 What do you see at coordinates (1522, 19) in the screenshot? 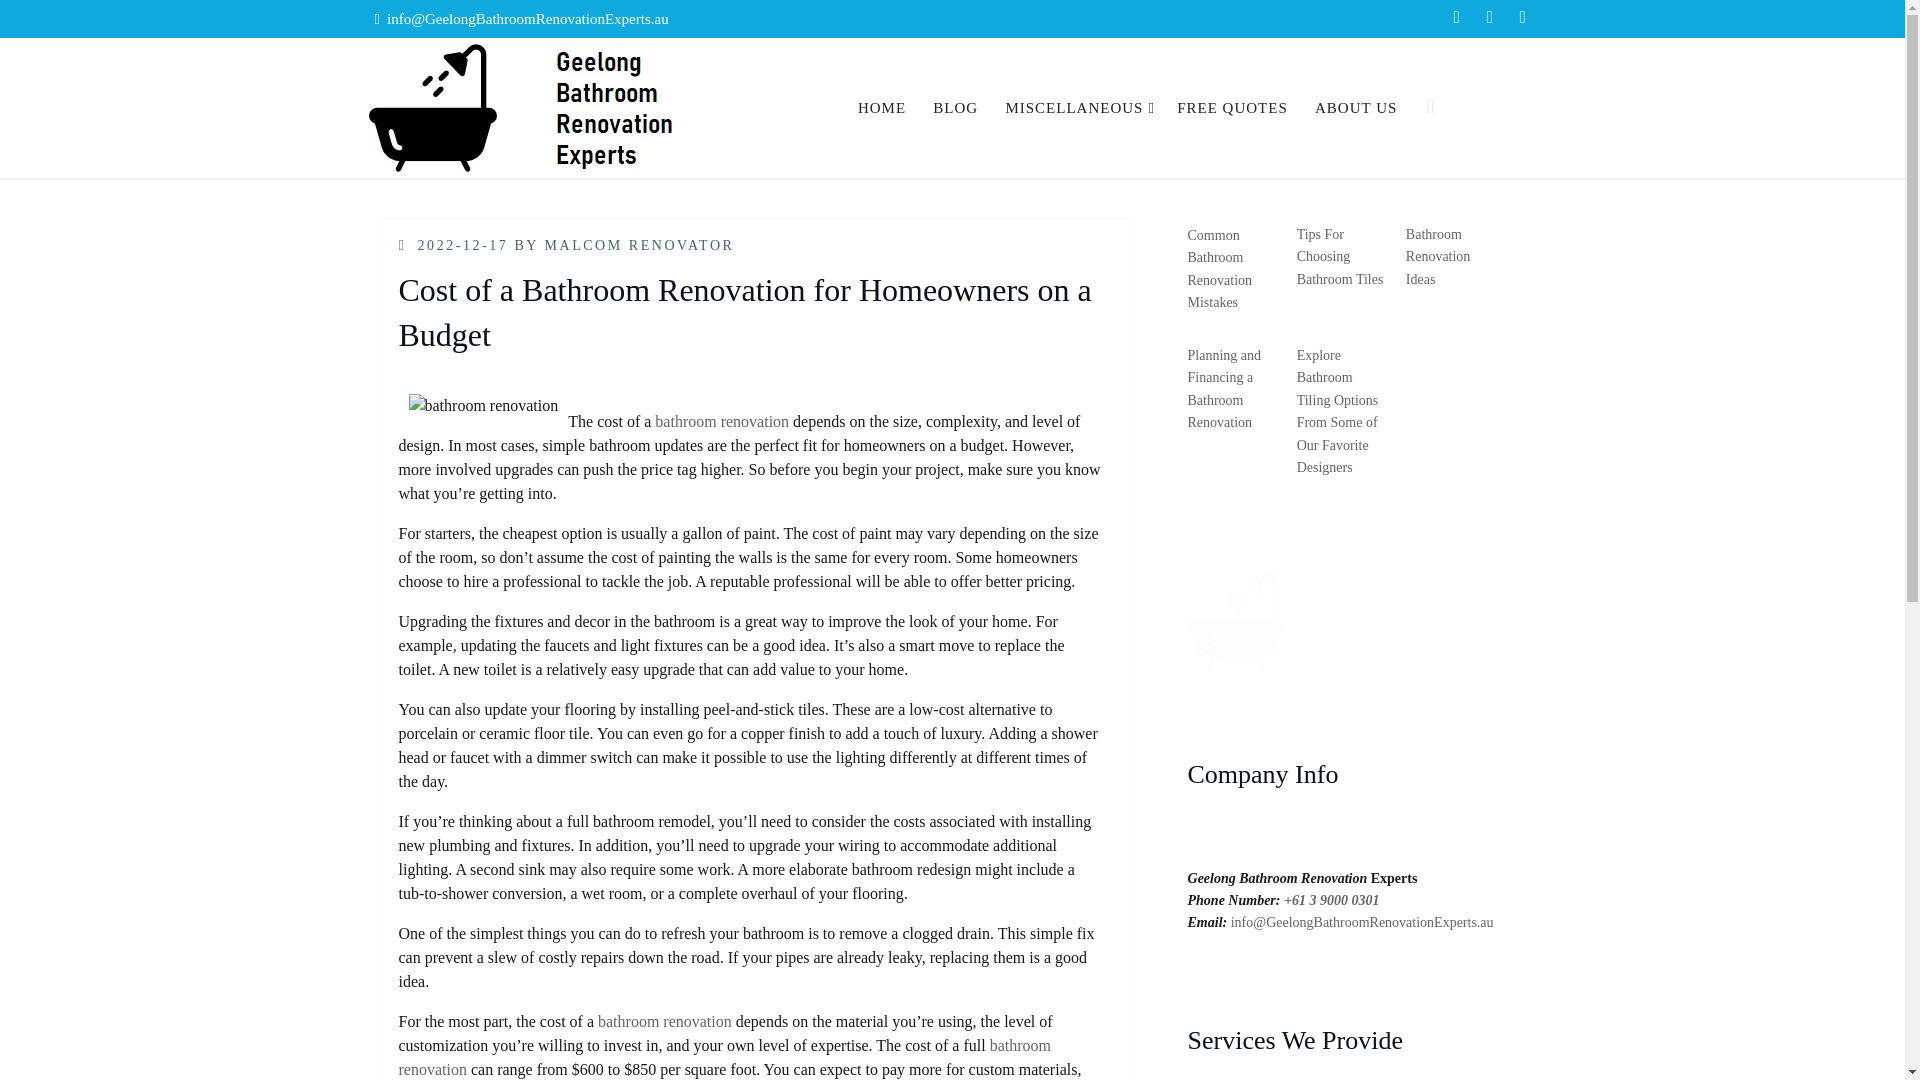
I see `Pinterest` at bounding box center [1522, 19].